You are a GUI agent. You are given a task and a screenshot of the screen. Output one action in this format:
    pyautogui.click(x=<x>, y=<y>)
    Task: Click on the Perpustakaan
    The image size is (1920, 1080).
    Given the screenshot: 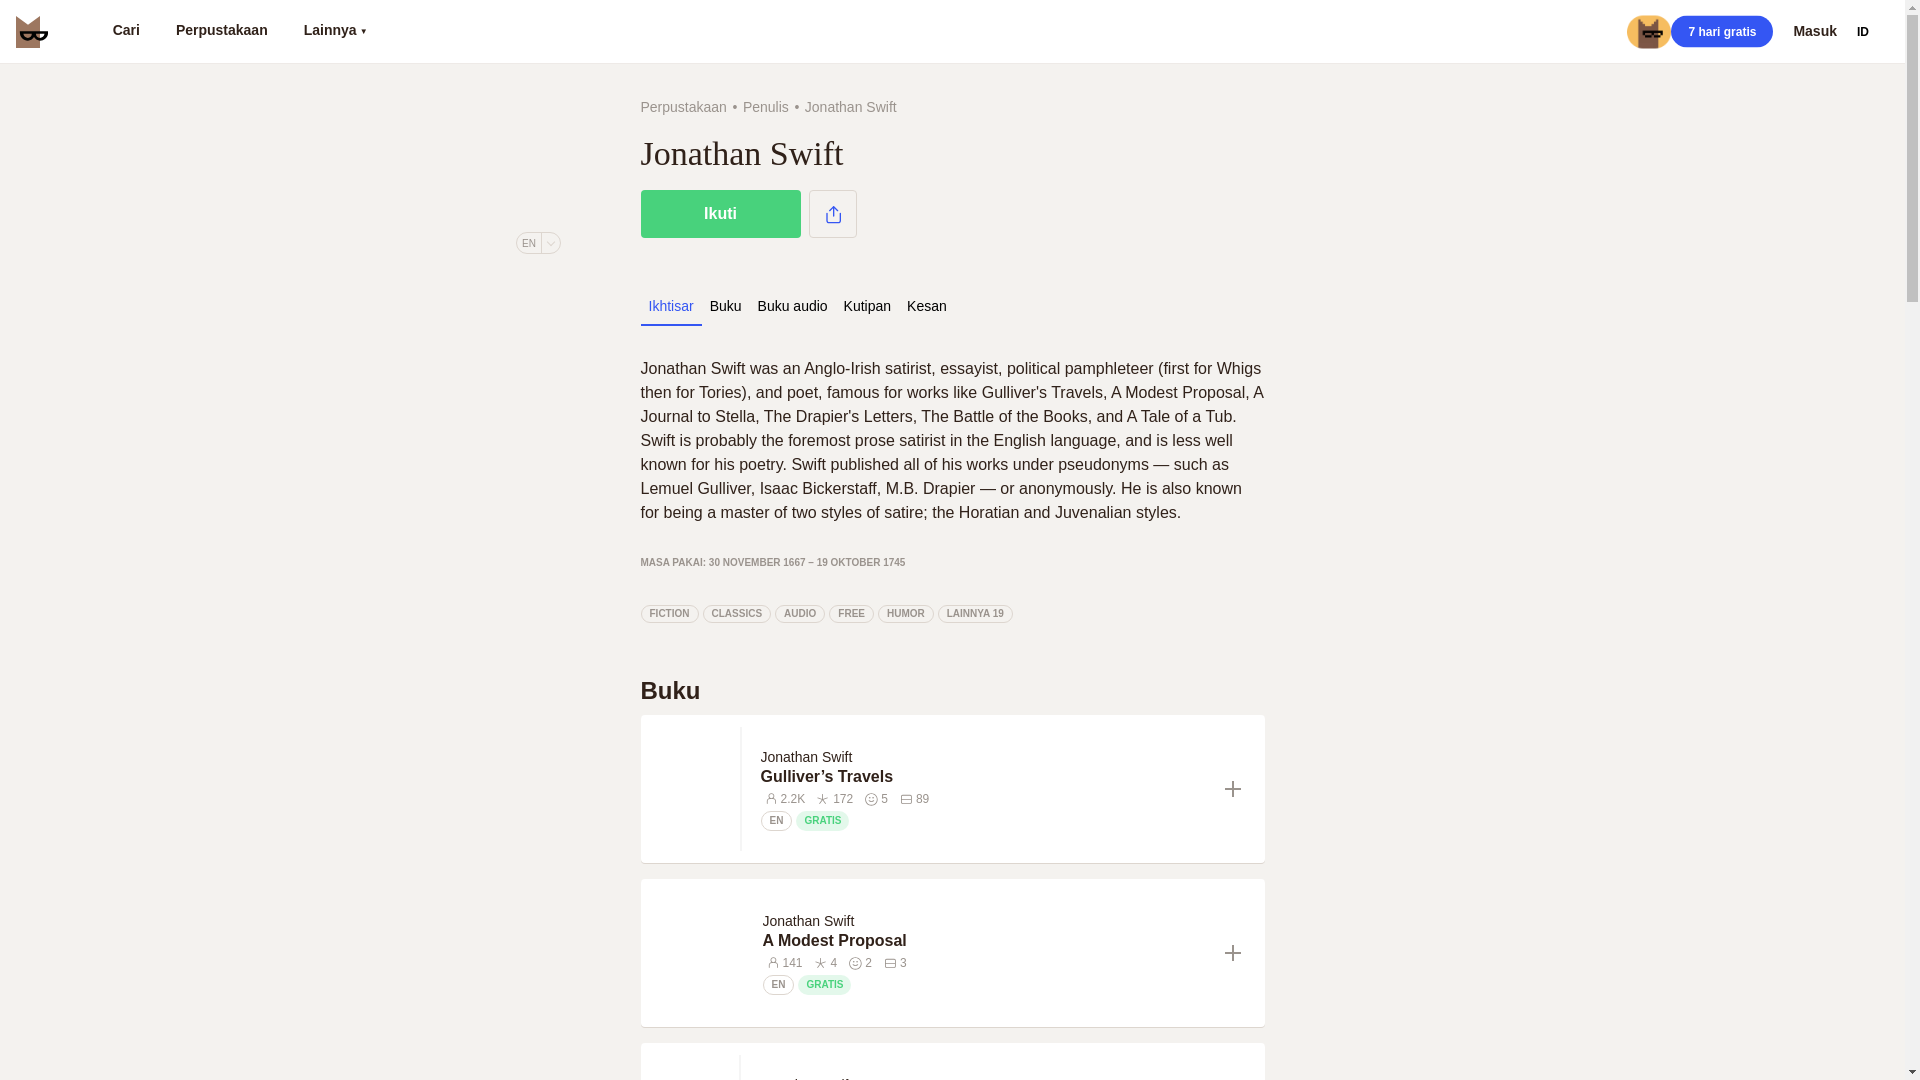 What is the action you would take?
    pyautogui.click(x=682, y=106)
    